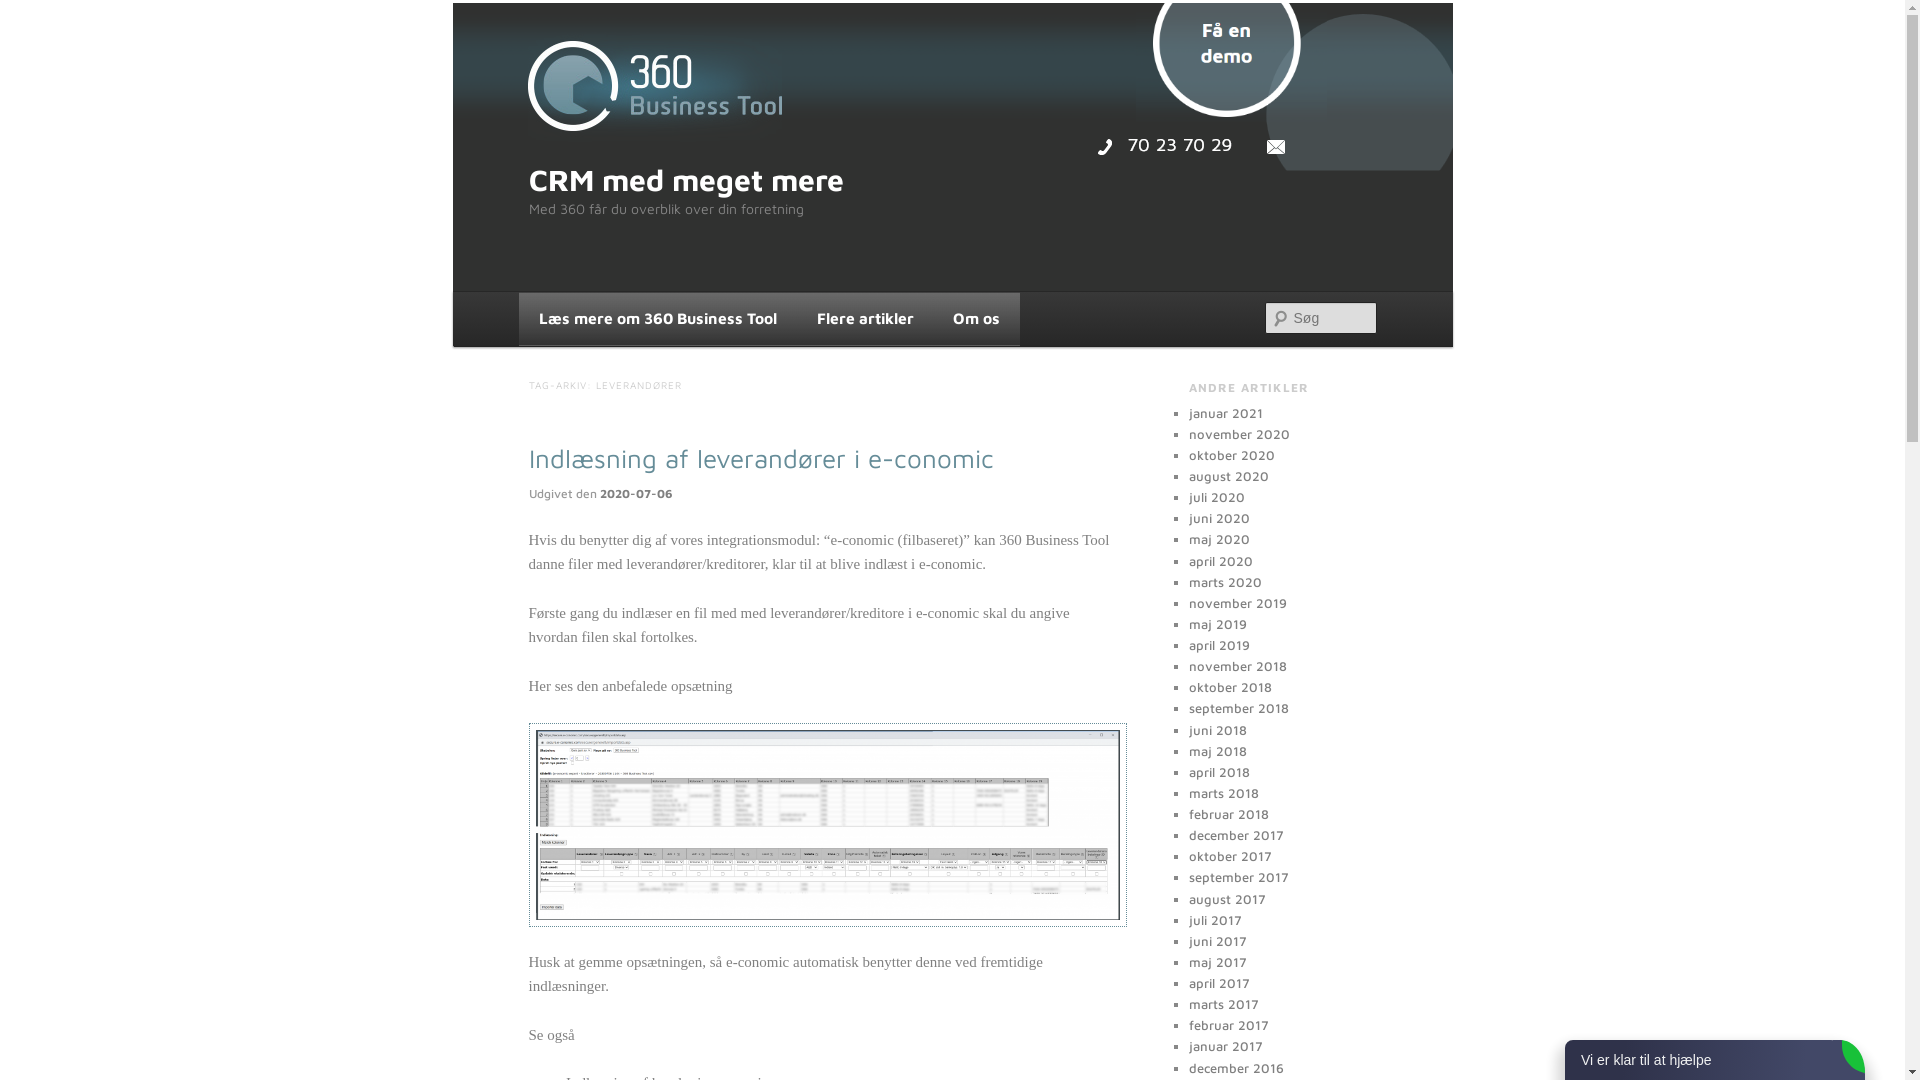  What do you see at coordinates (1217, 962) in the screenshot?
I see `maj 2017` at bounding box center [1217, 962].